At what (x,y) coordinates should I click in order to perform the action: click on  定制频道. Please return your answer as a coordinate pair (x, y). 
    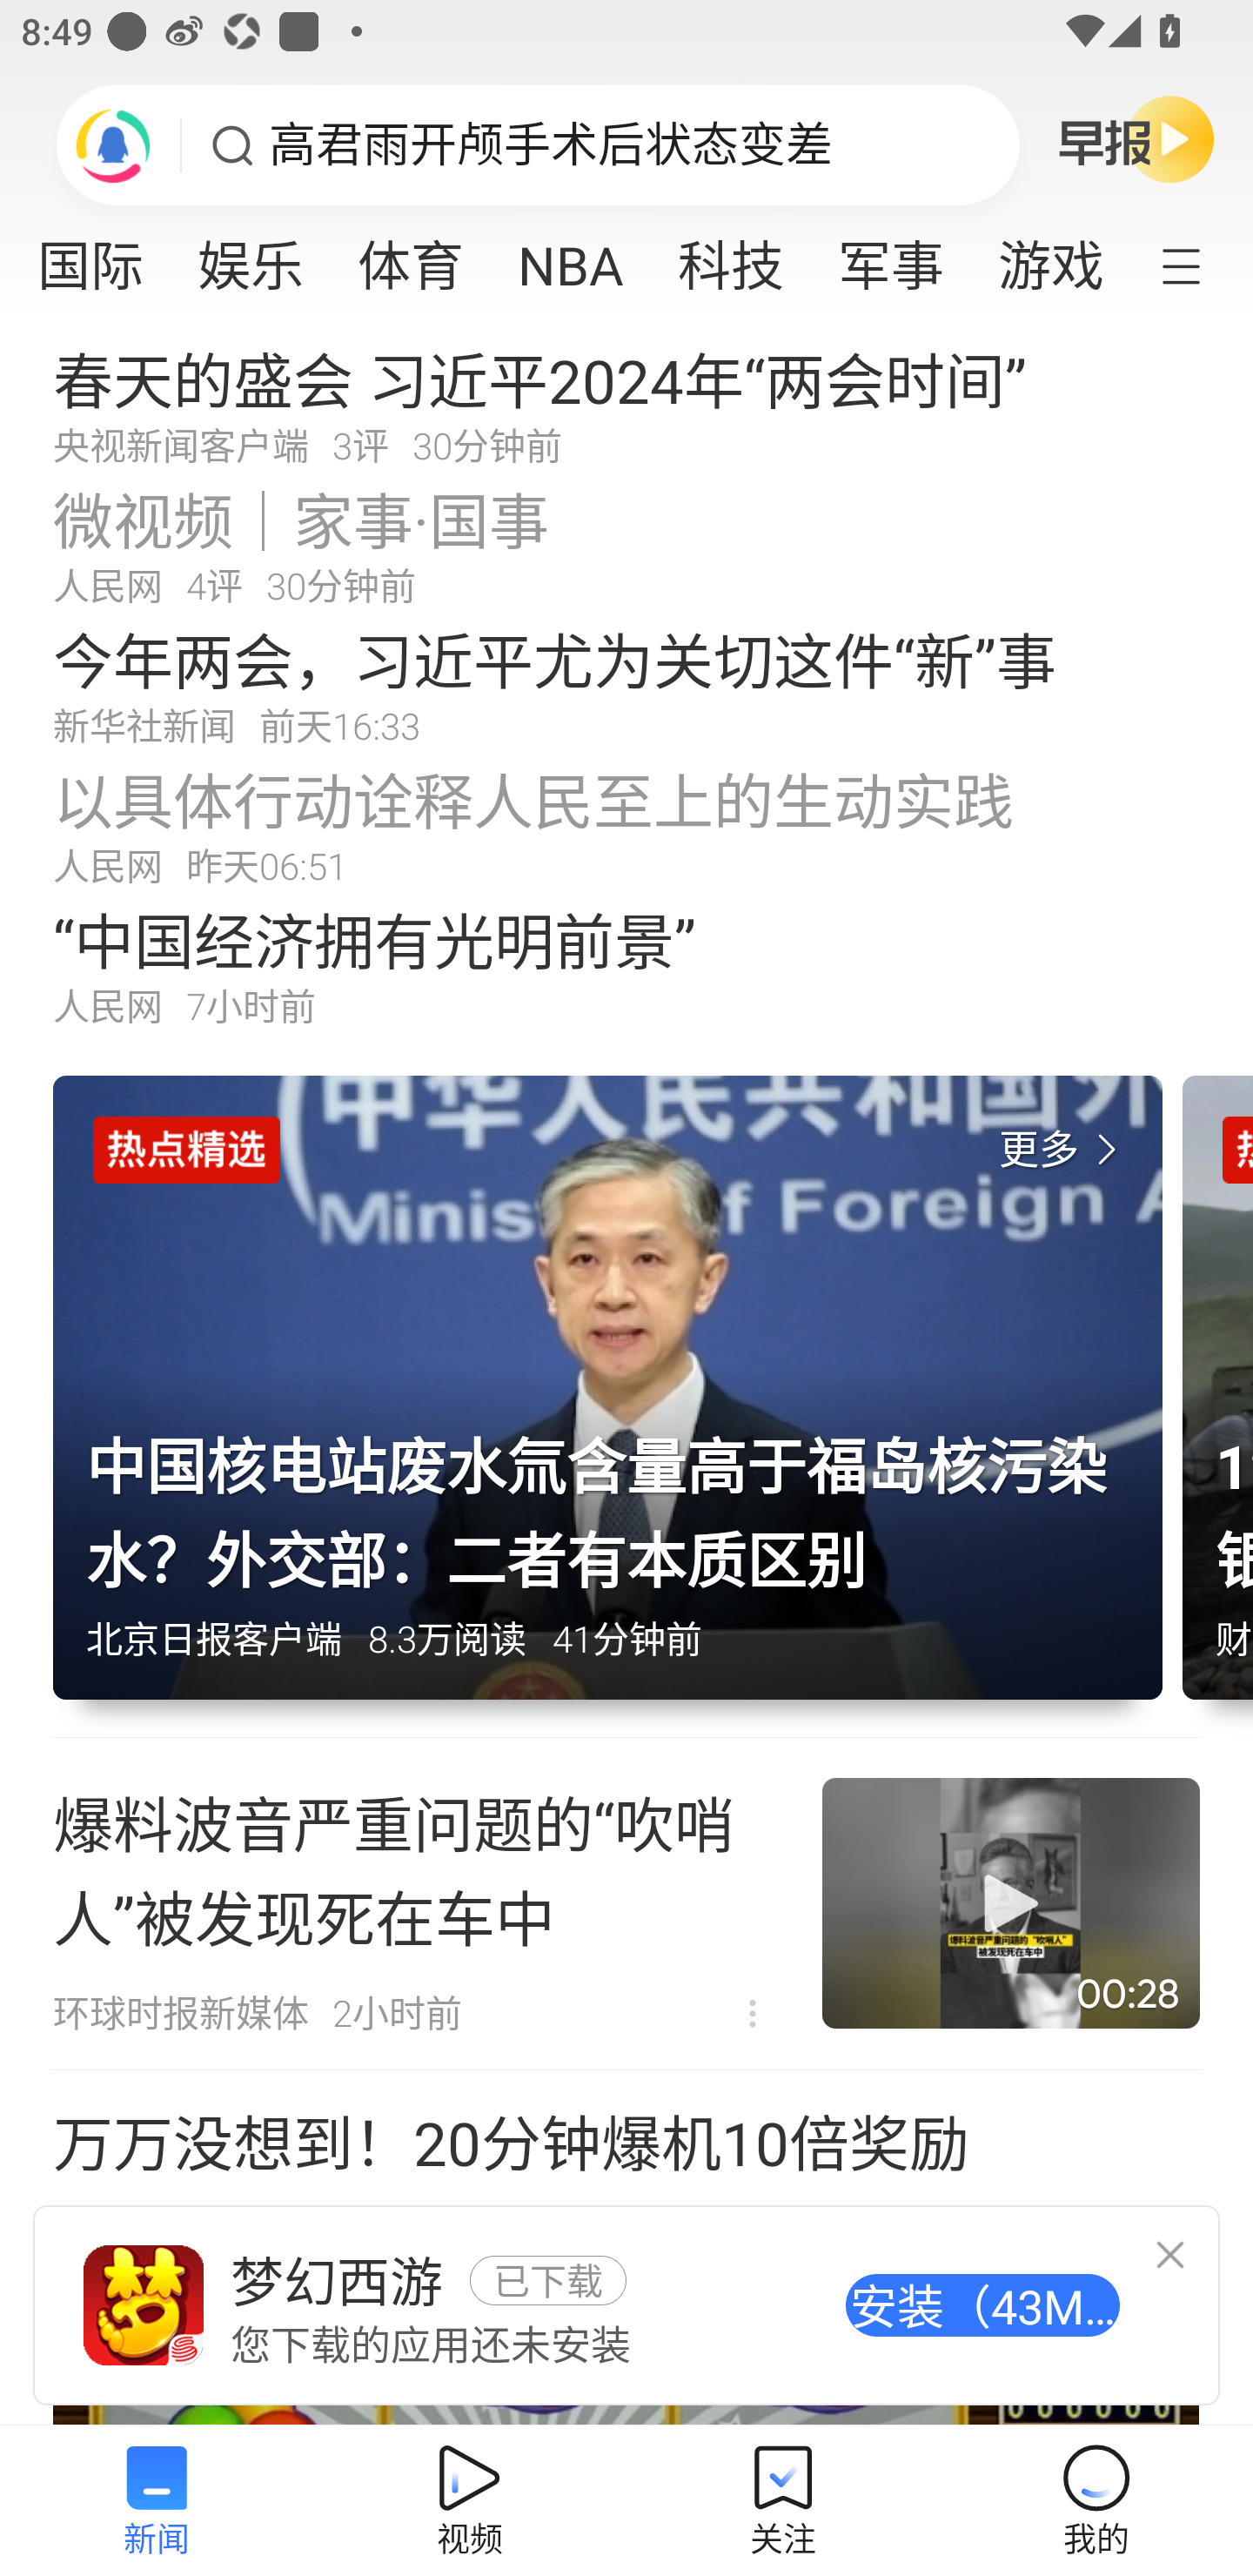
    Looking at the image, I should click on (1201, 264).